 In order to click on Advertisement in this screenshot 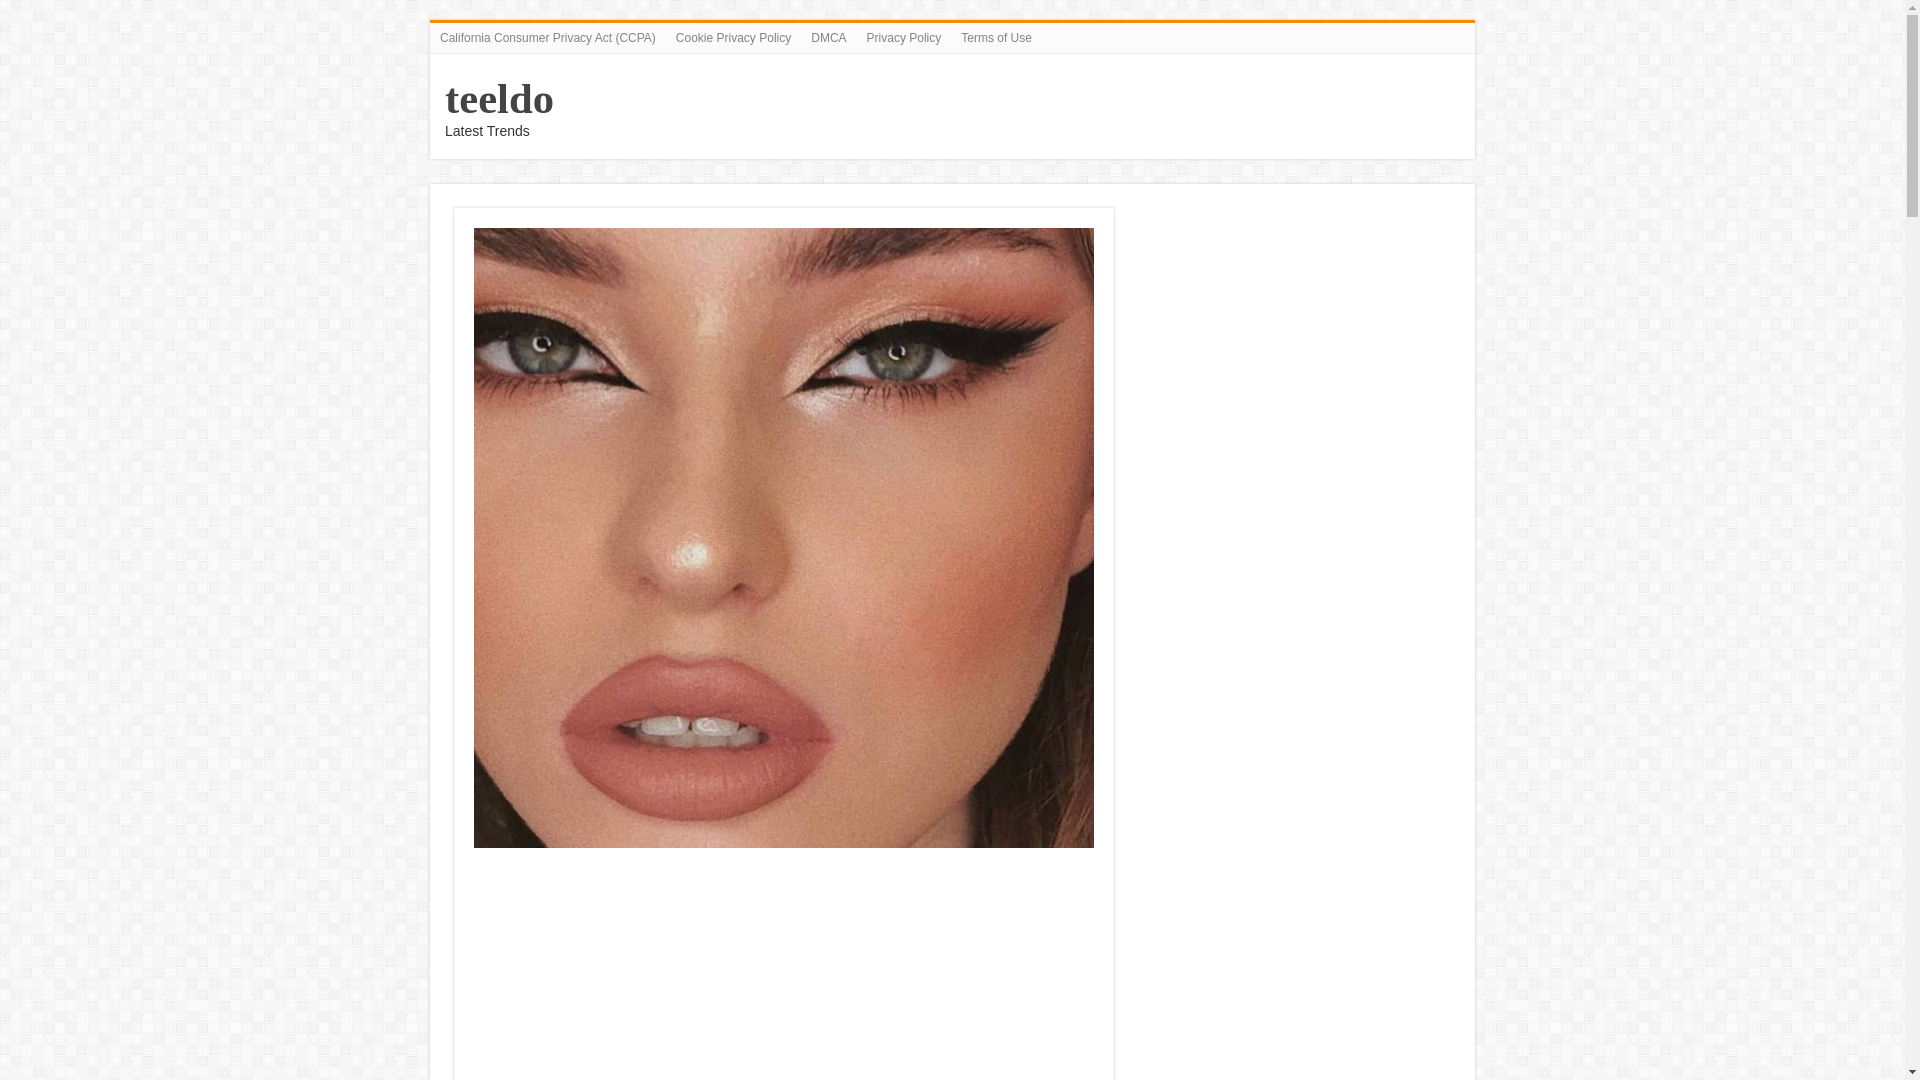, I will do `click(1296, 348)`.